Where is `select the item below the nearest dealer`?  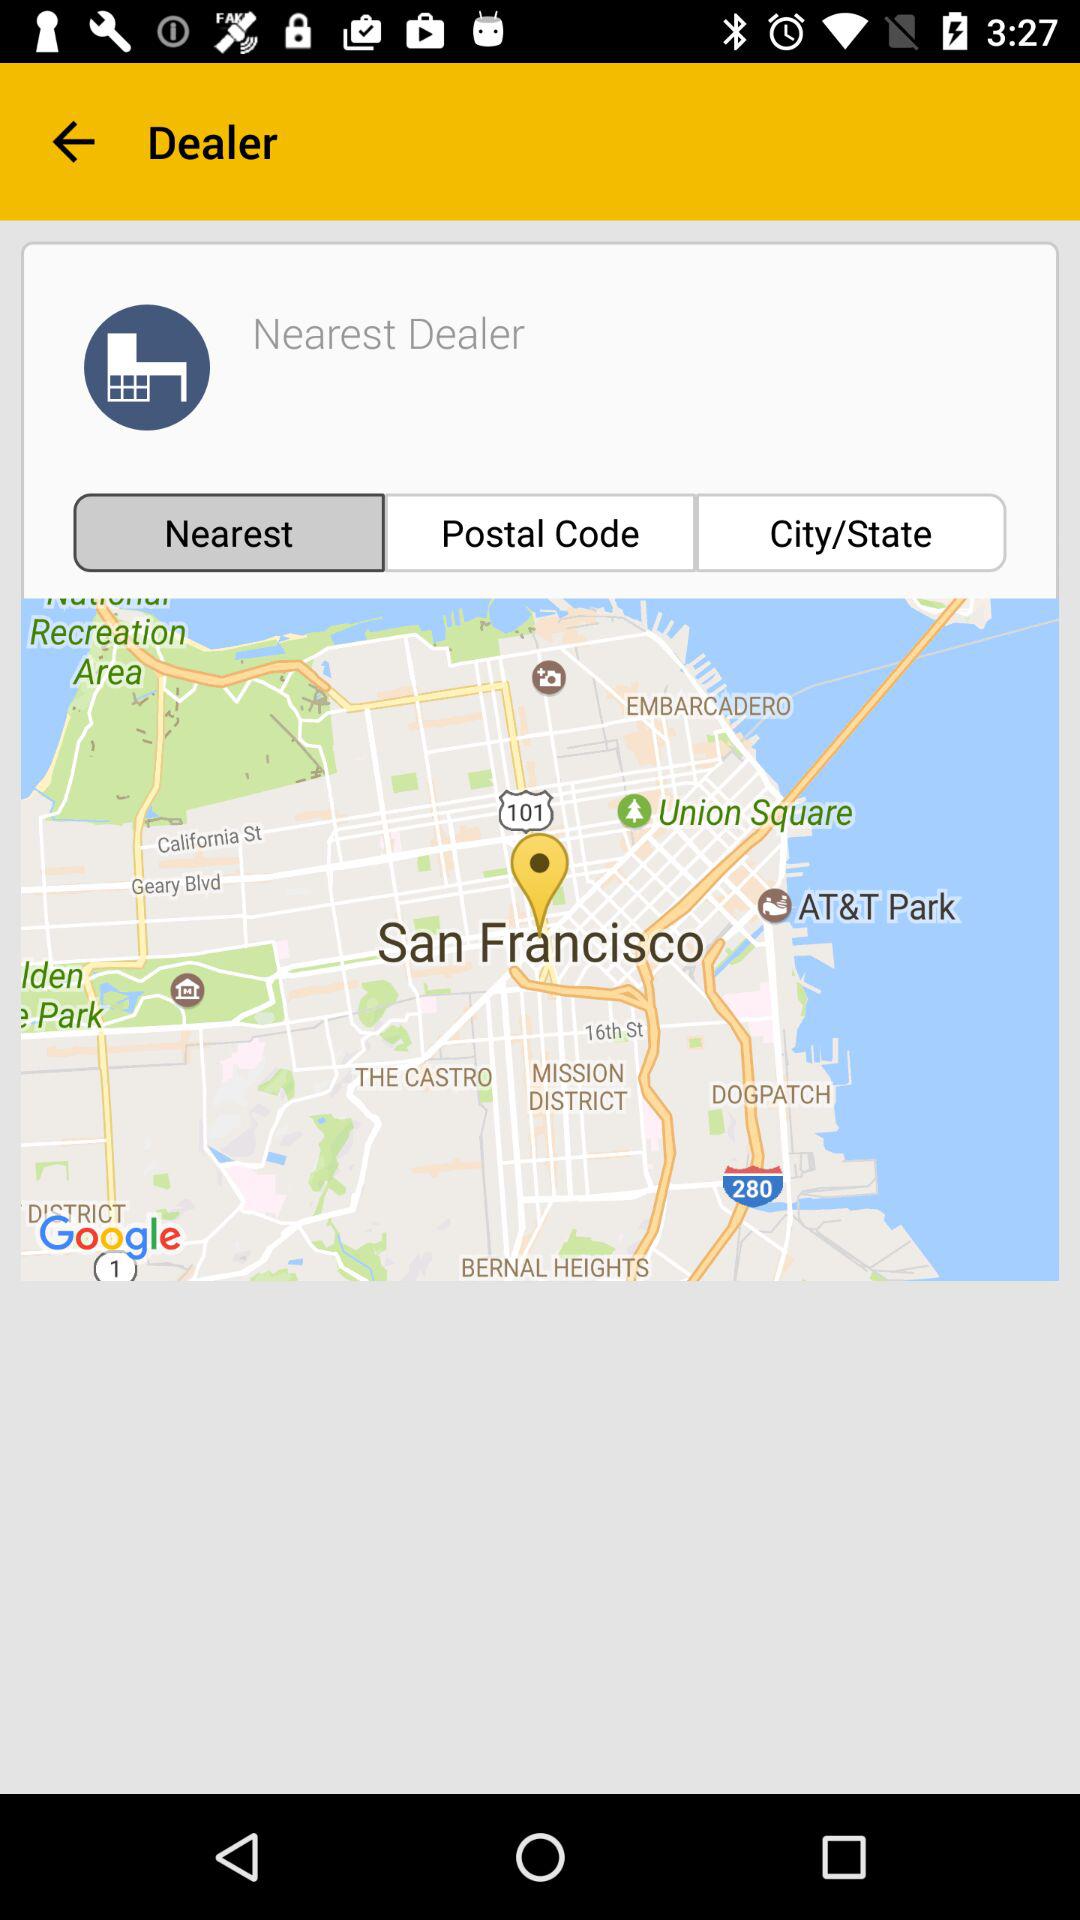
select the item below the nearest dealer is located at coordinates (540, 532).